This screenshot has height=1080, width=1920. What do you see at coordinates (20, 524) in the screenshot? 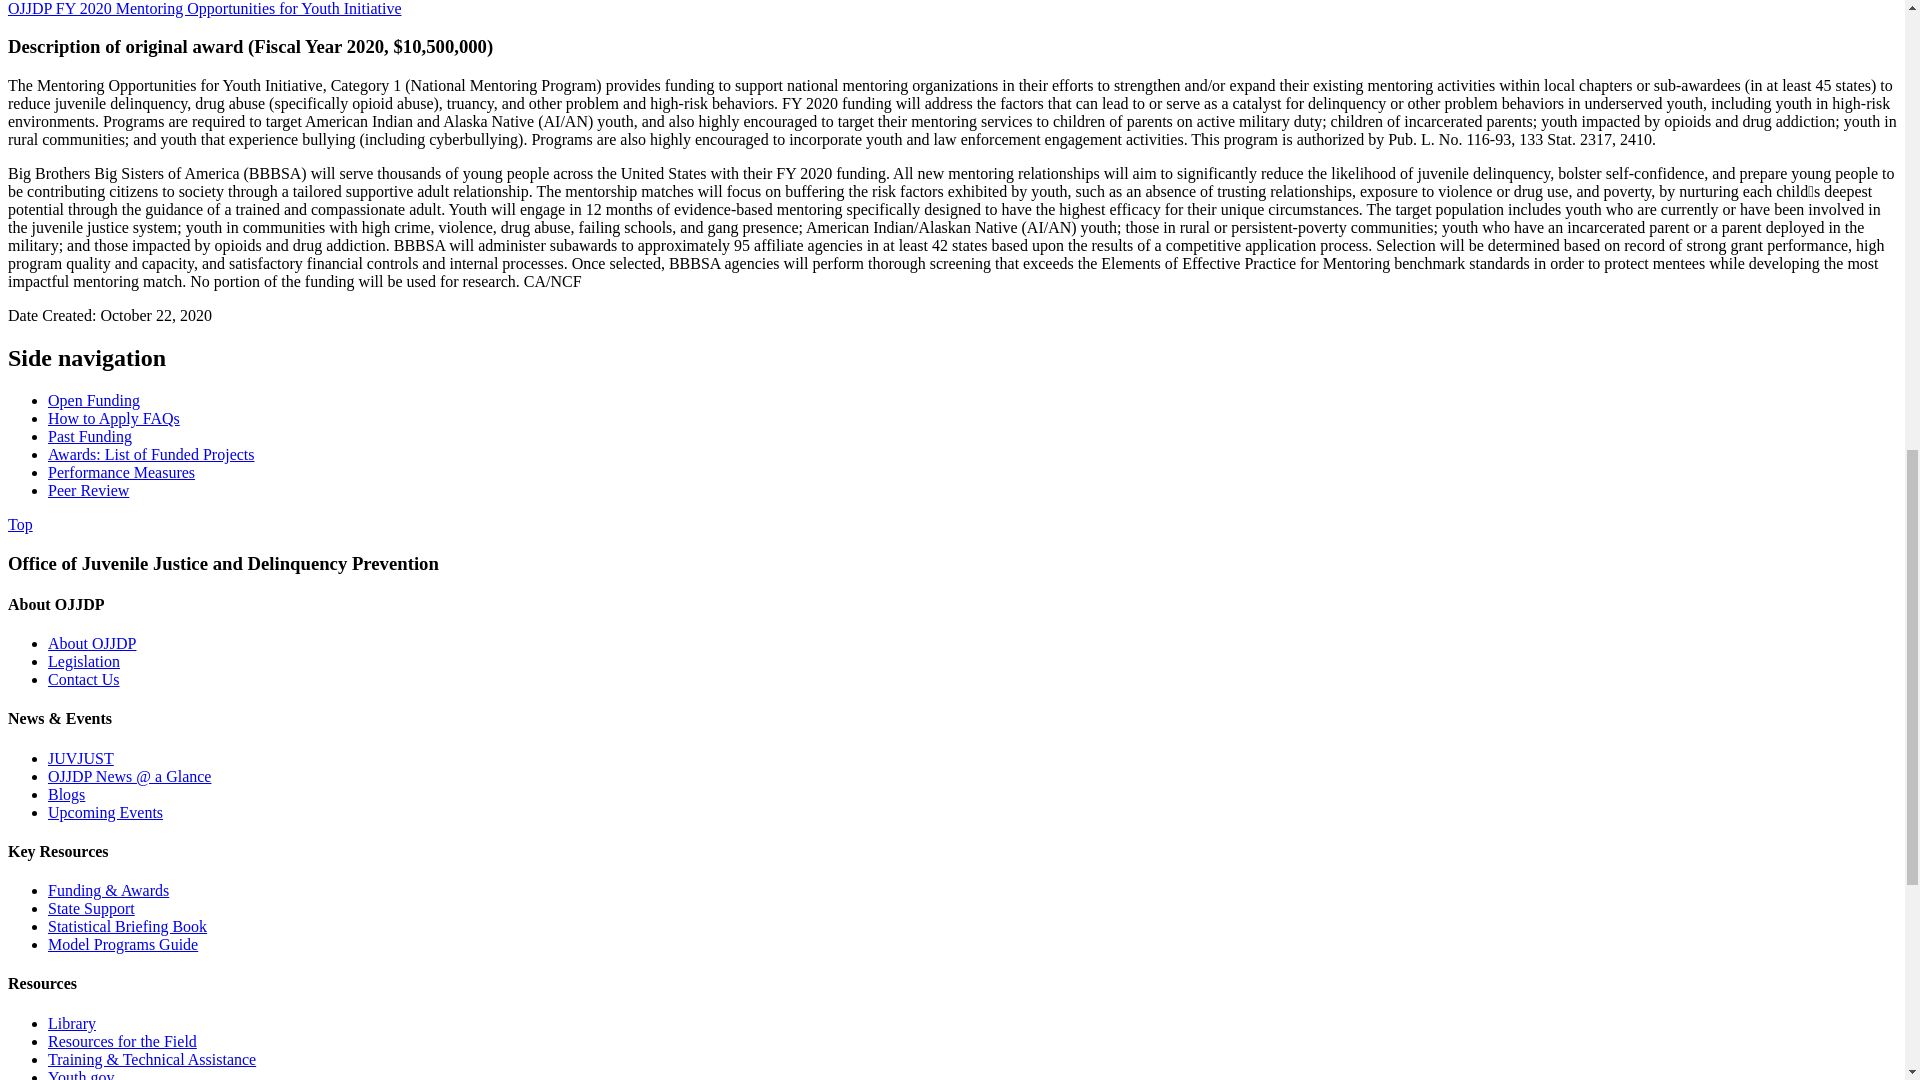
I see `Top` at bounding box center [20, 524].